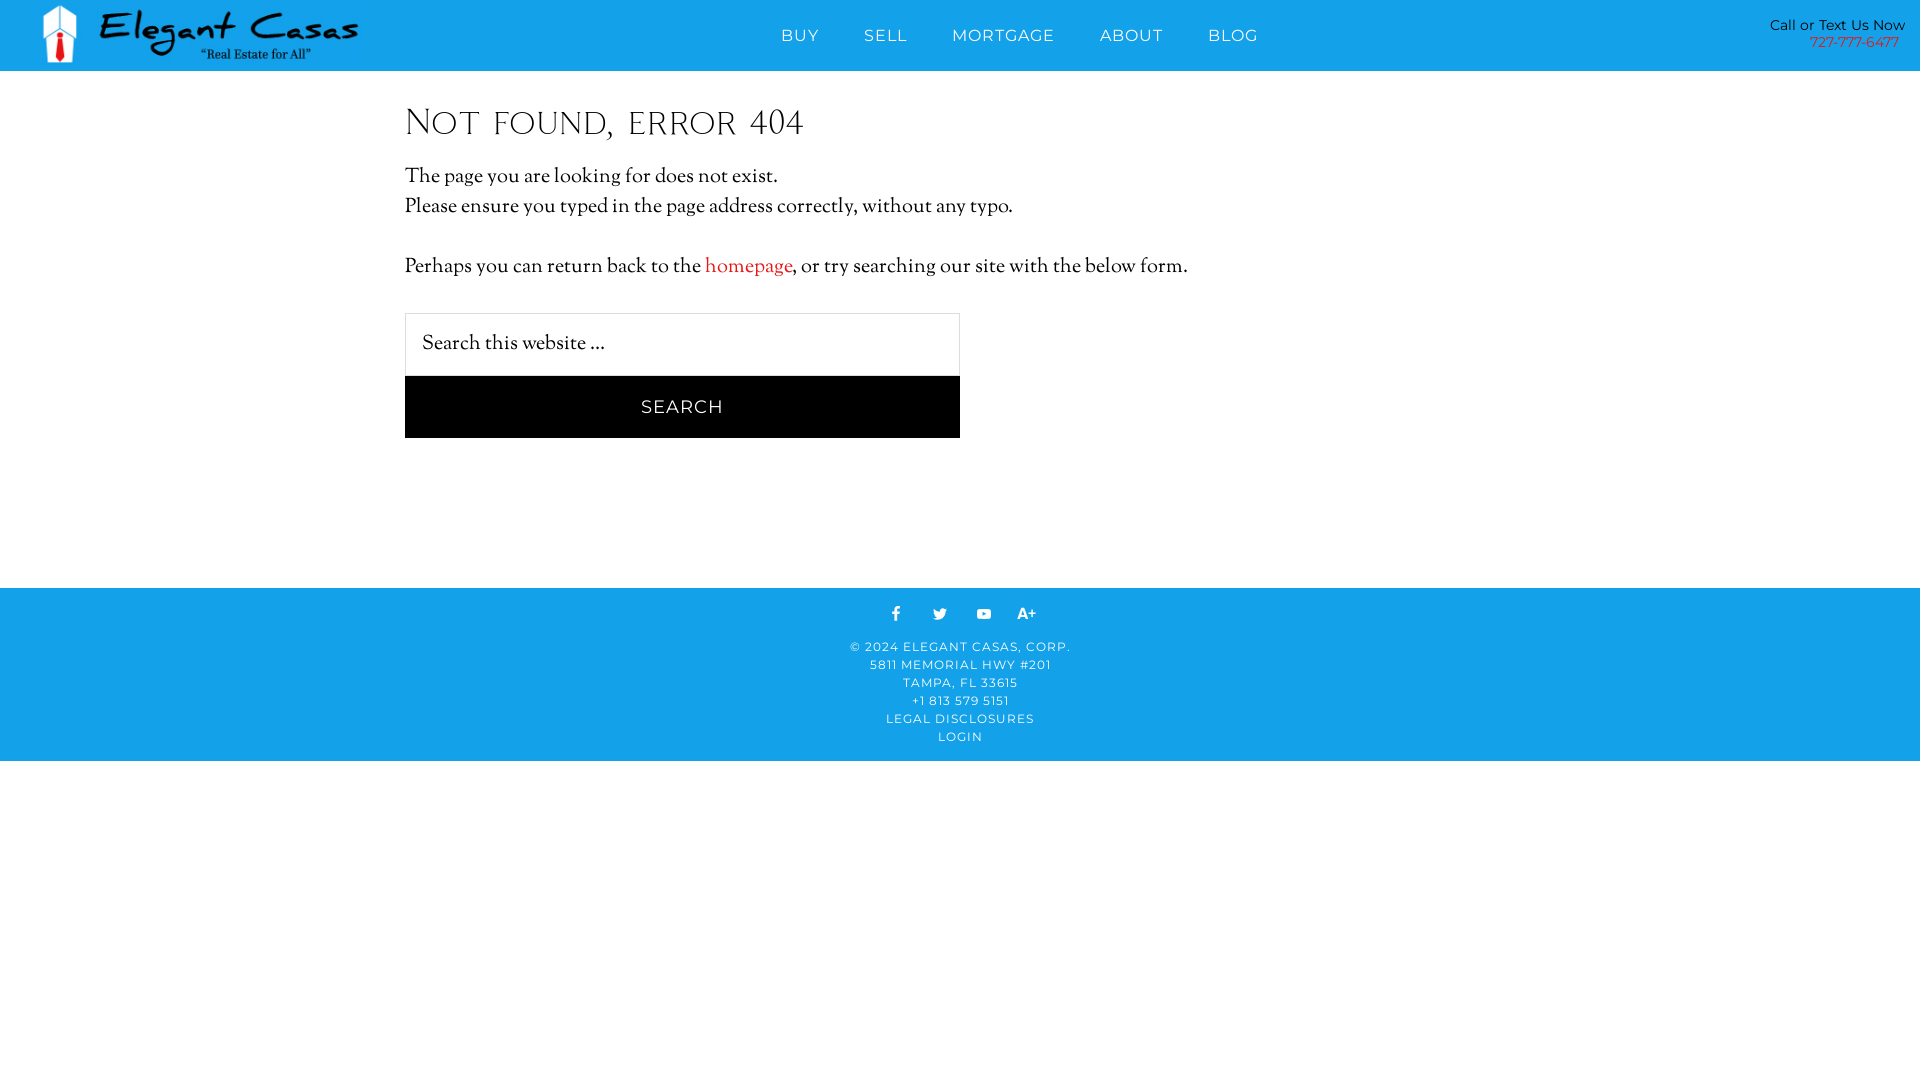 The image size is (1920, 1080). What do you see at coordinates (682, 407) in the screenshot?
I see `Search` at bounding box center [682, 407].